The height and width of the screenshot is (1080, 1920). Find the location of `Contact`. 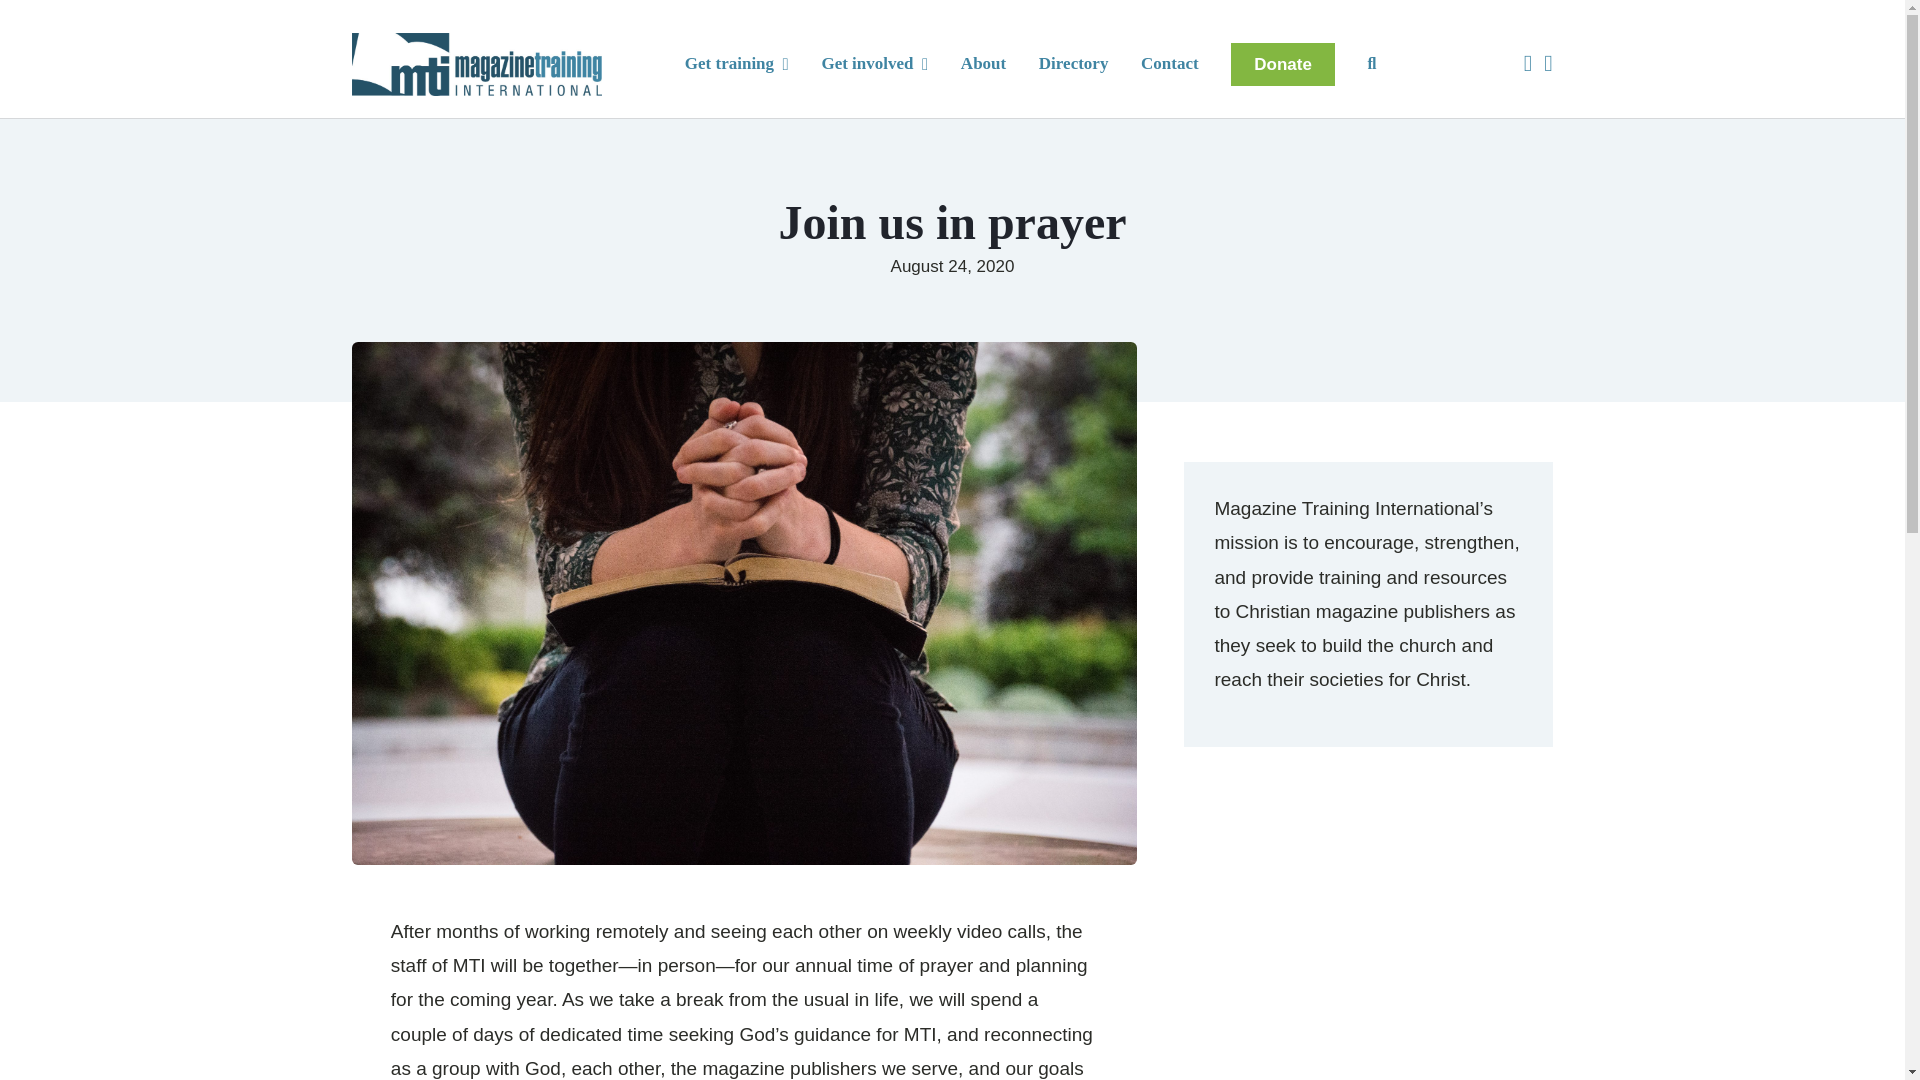

Contact is located at coordinates (1169, 64).